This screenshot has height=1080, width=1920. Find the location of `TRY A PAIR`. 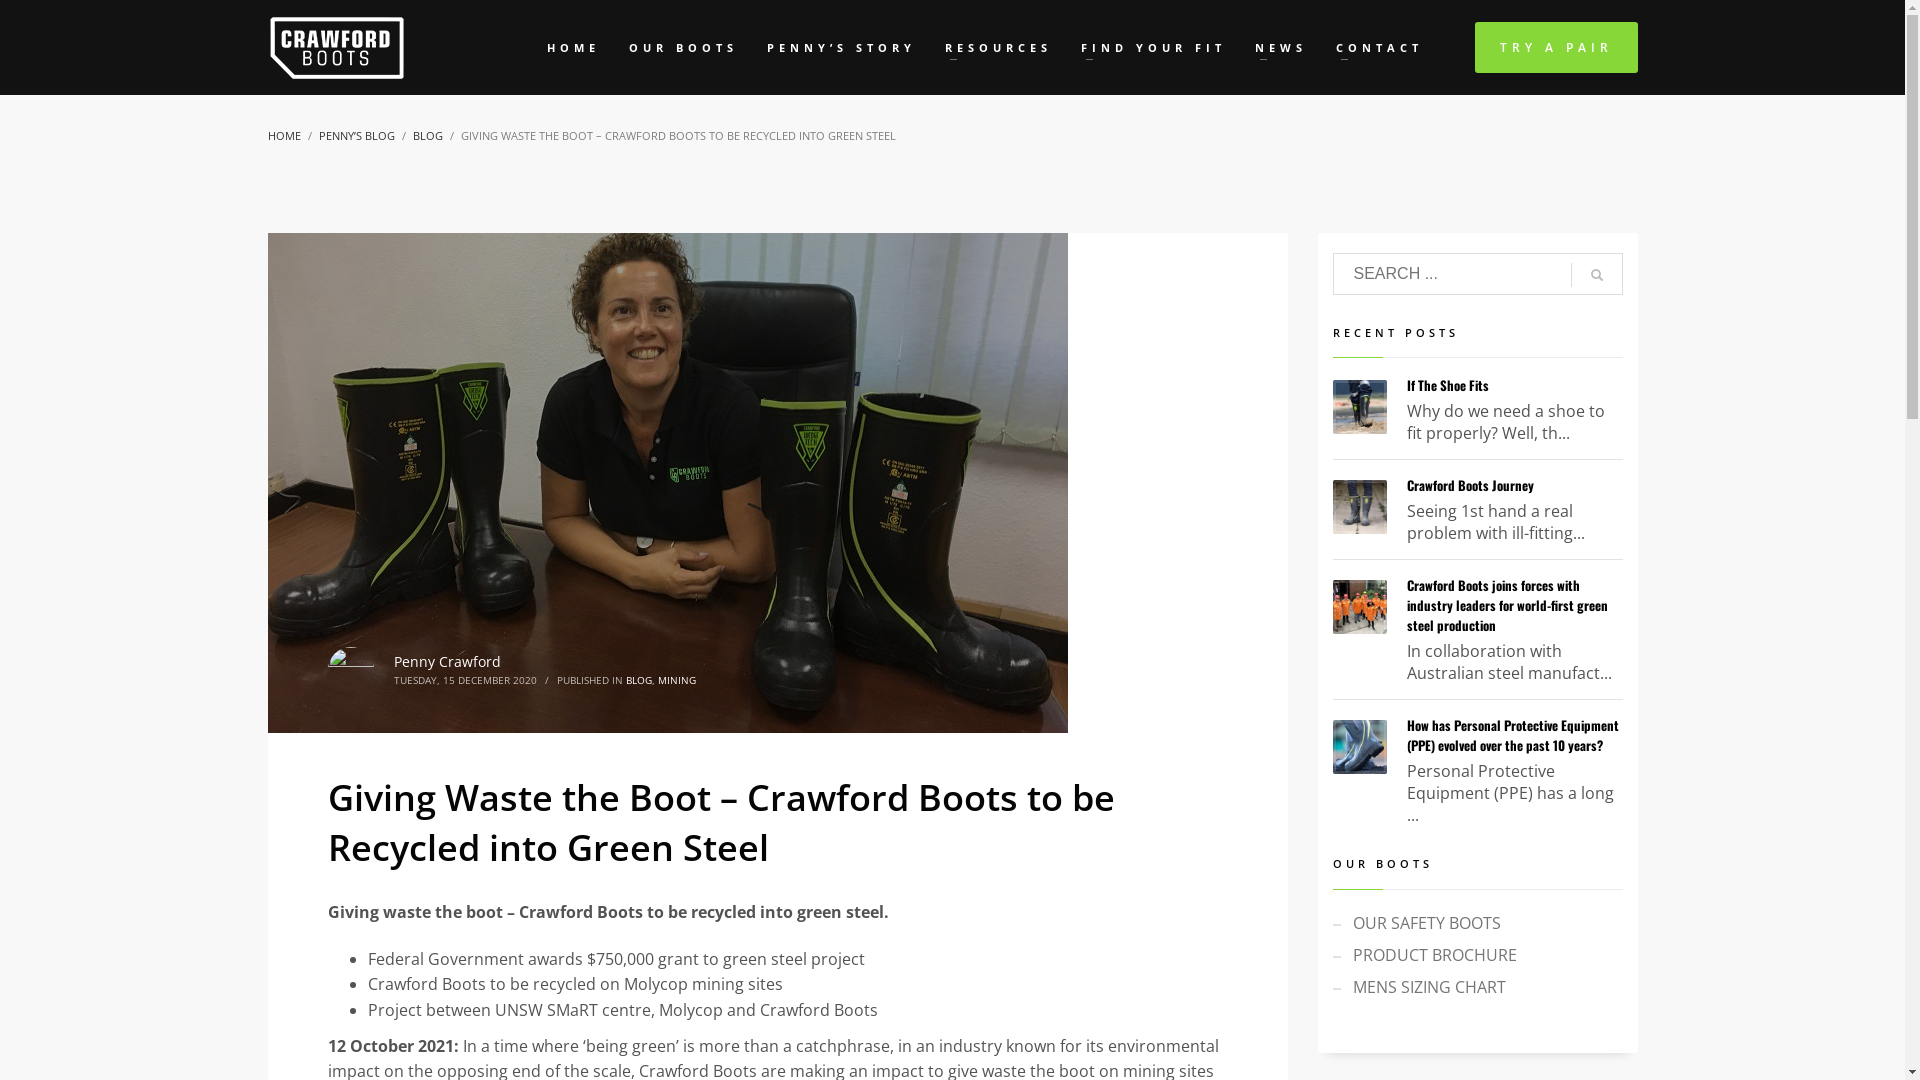

TRY A PAIR is located at coordinates (1556, 48).